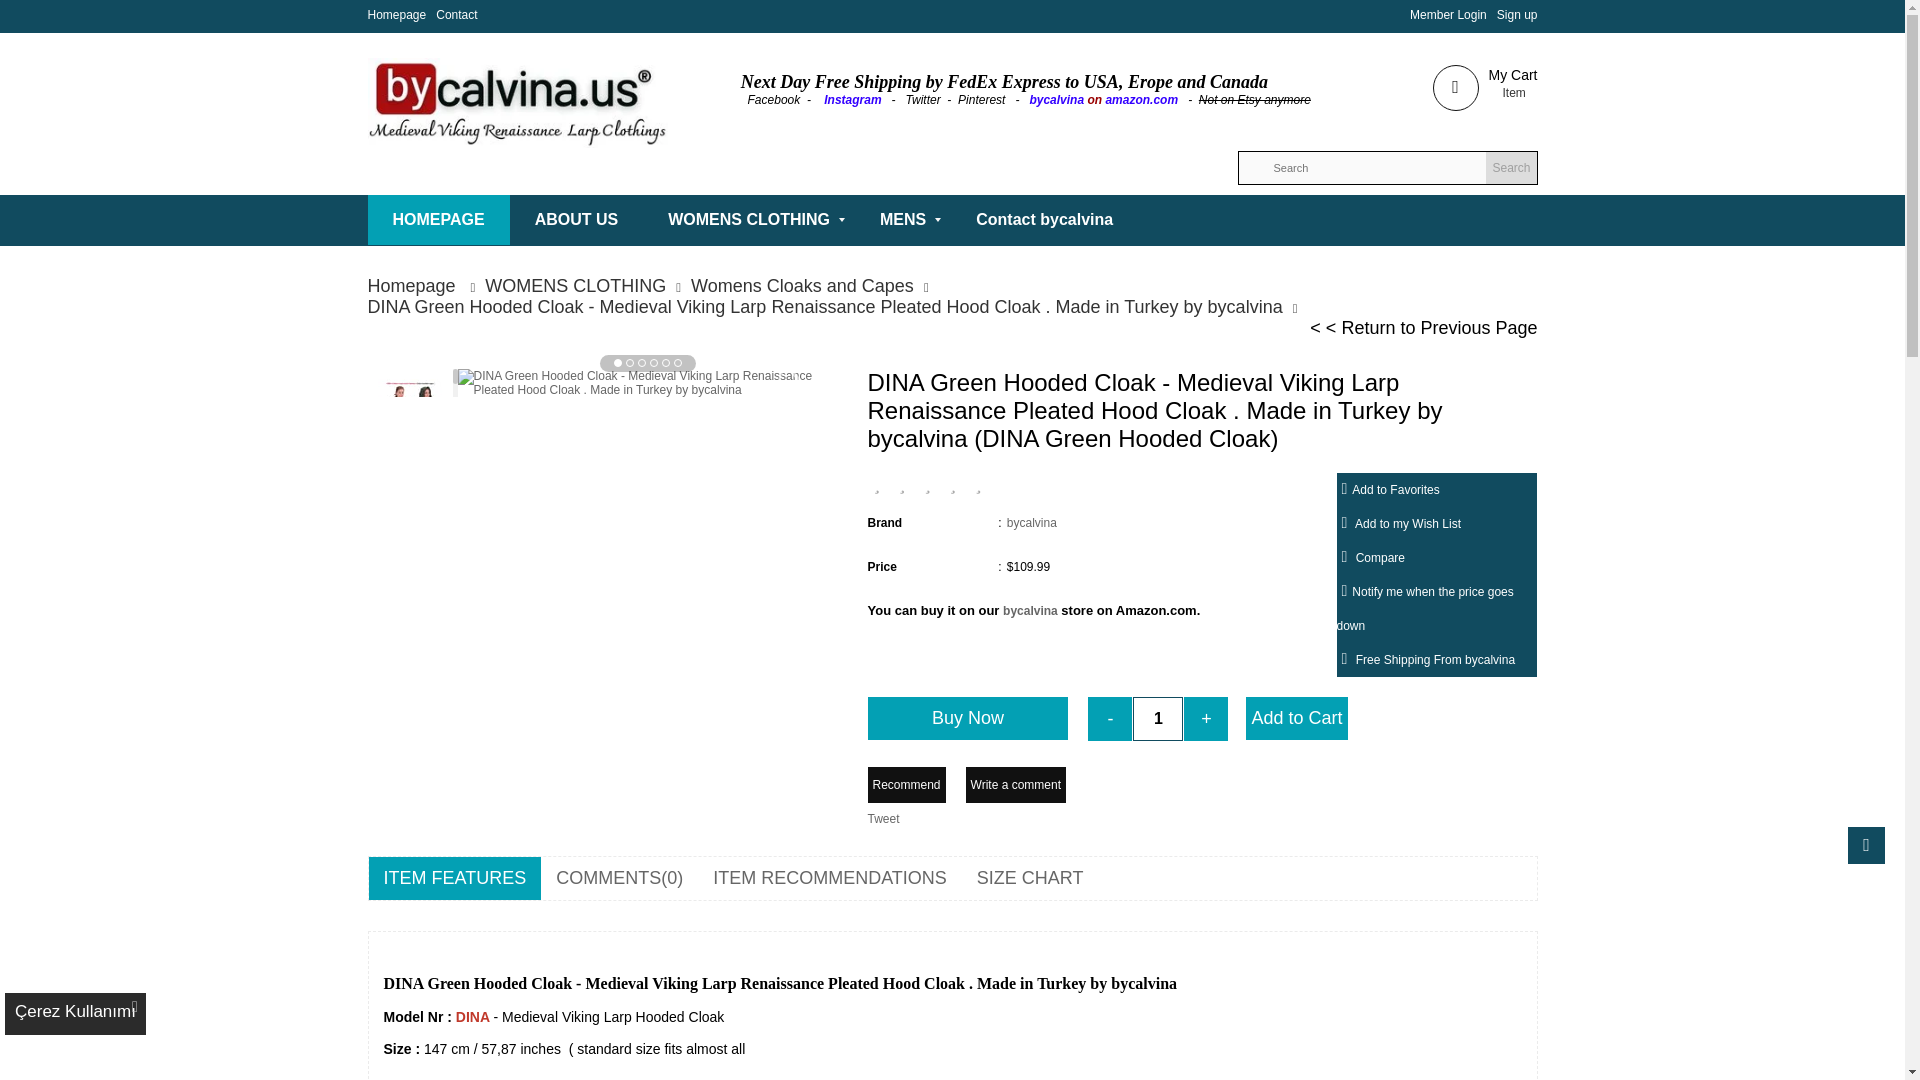  What do you see at coordinates (576, 220) in the screenshot?
I see `ABOUT US` at bounding box center [576, 220].